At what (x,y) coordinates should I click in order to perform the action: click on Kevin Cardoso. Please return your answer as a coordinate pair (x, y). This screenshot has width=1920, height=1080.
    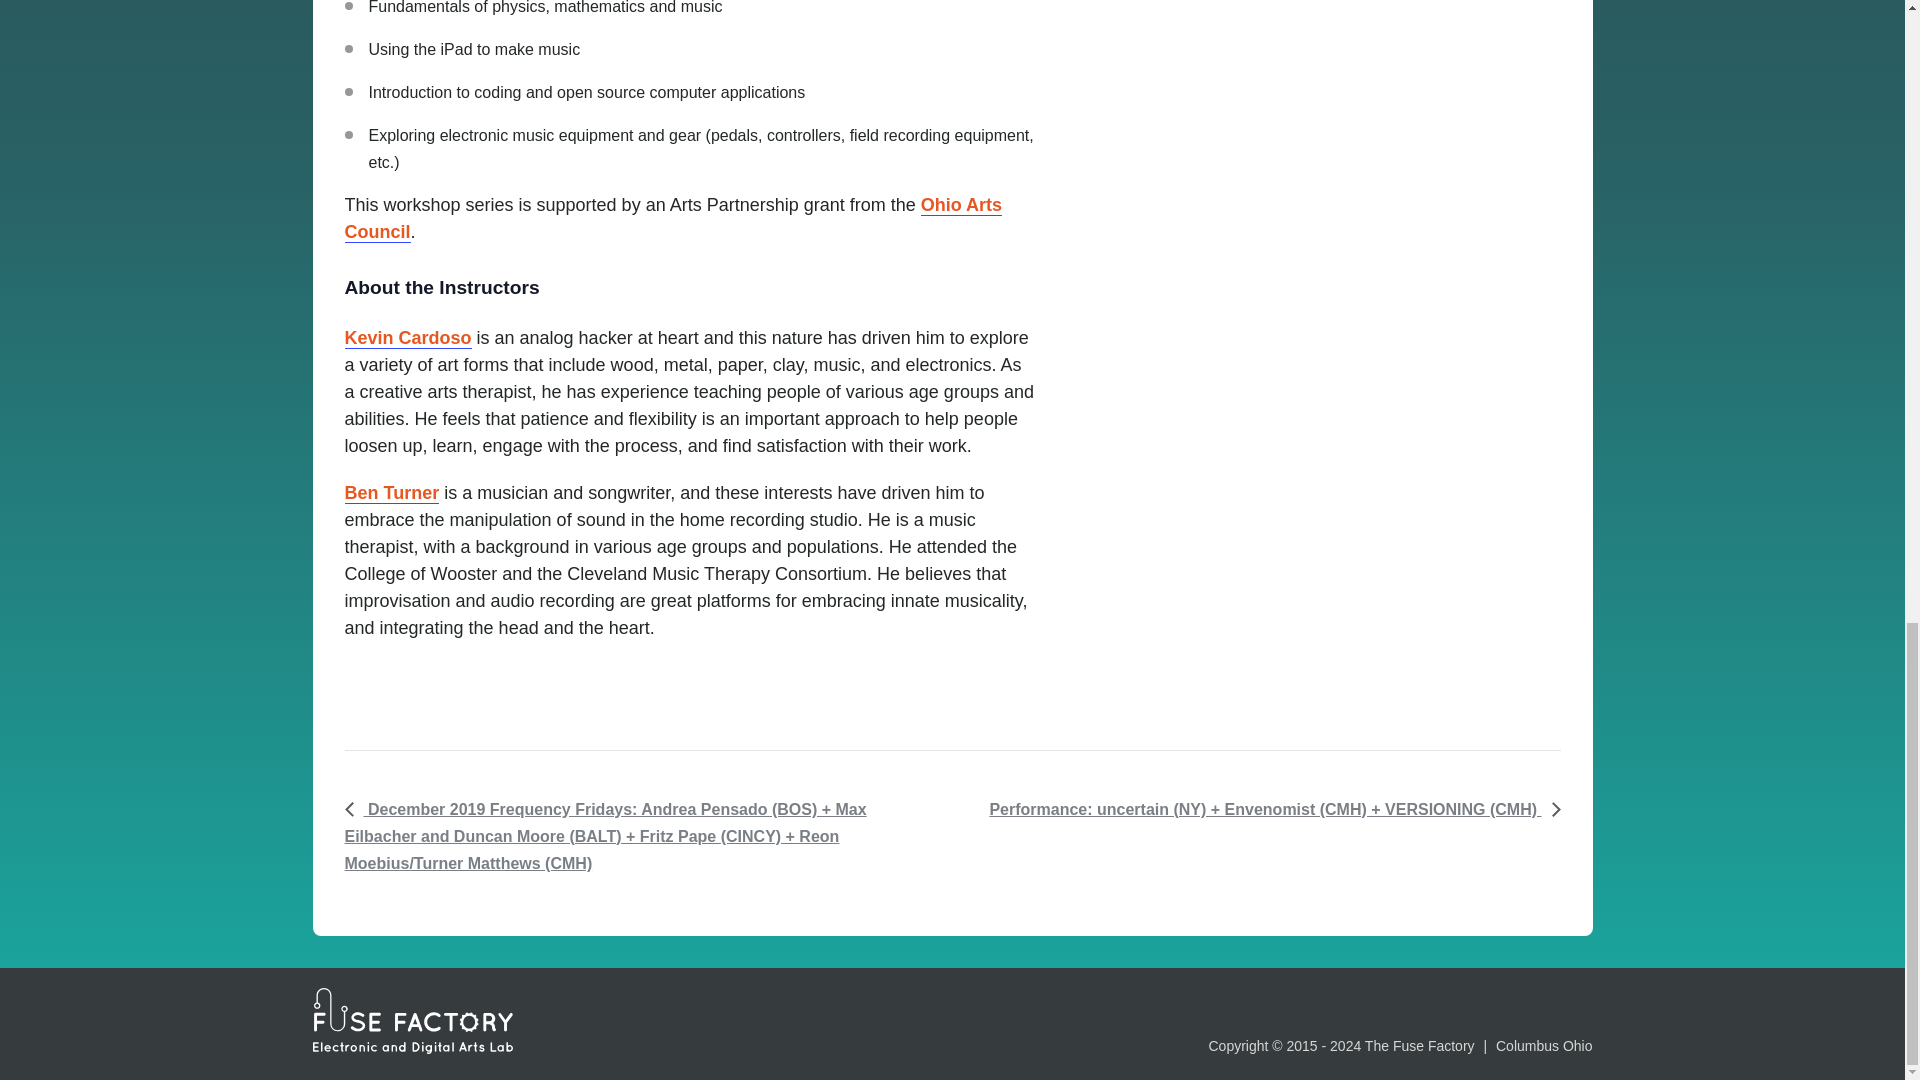
    Looking at the image, I should click on (406, 338).